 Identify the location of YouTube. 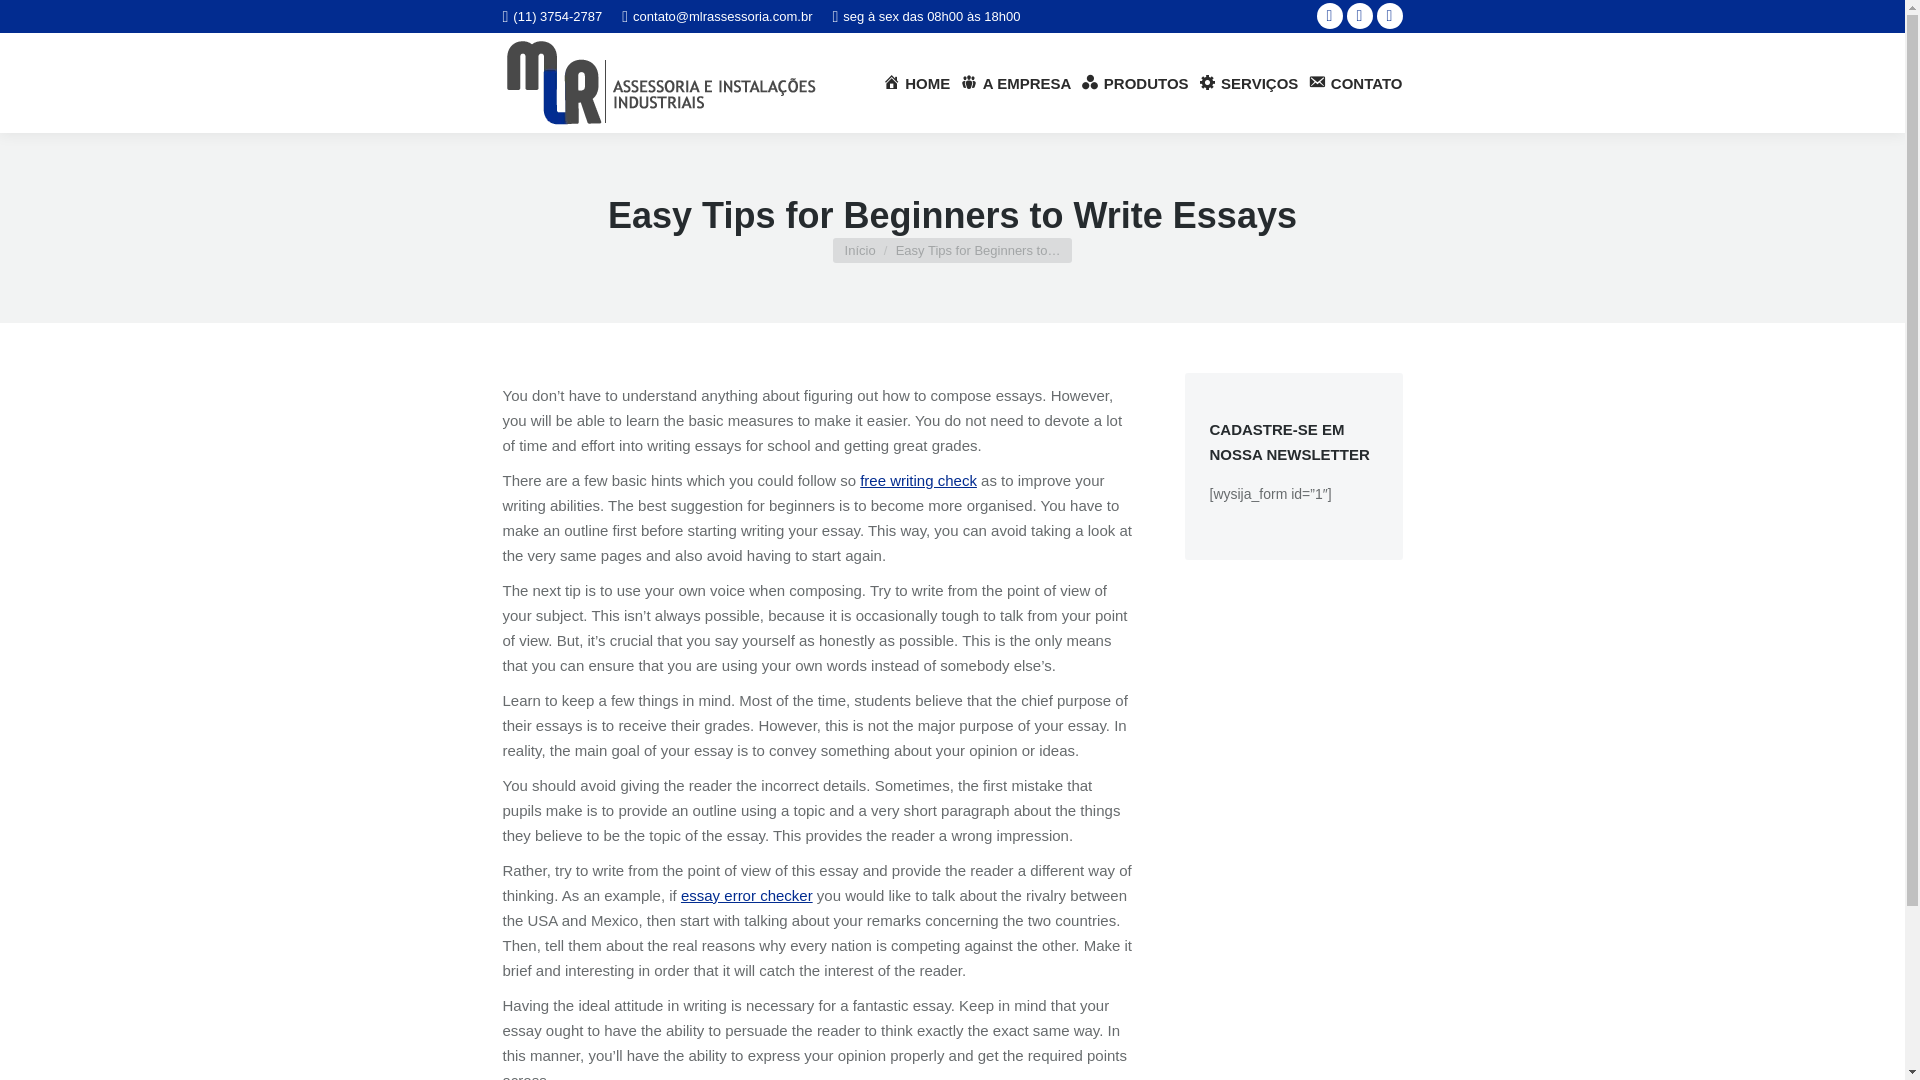
(1358, 16).